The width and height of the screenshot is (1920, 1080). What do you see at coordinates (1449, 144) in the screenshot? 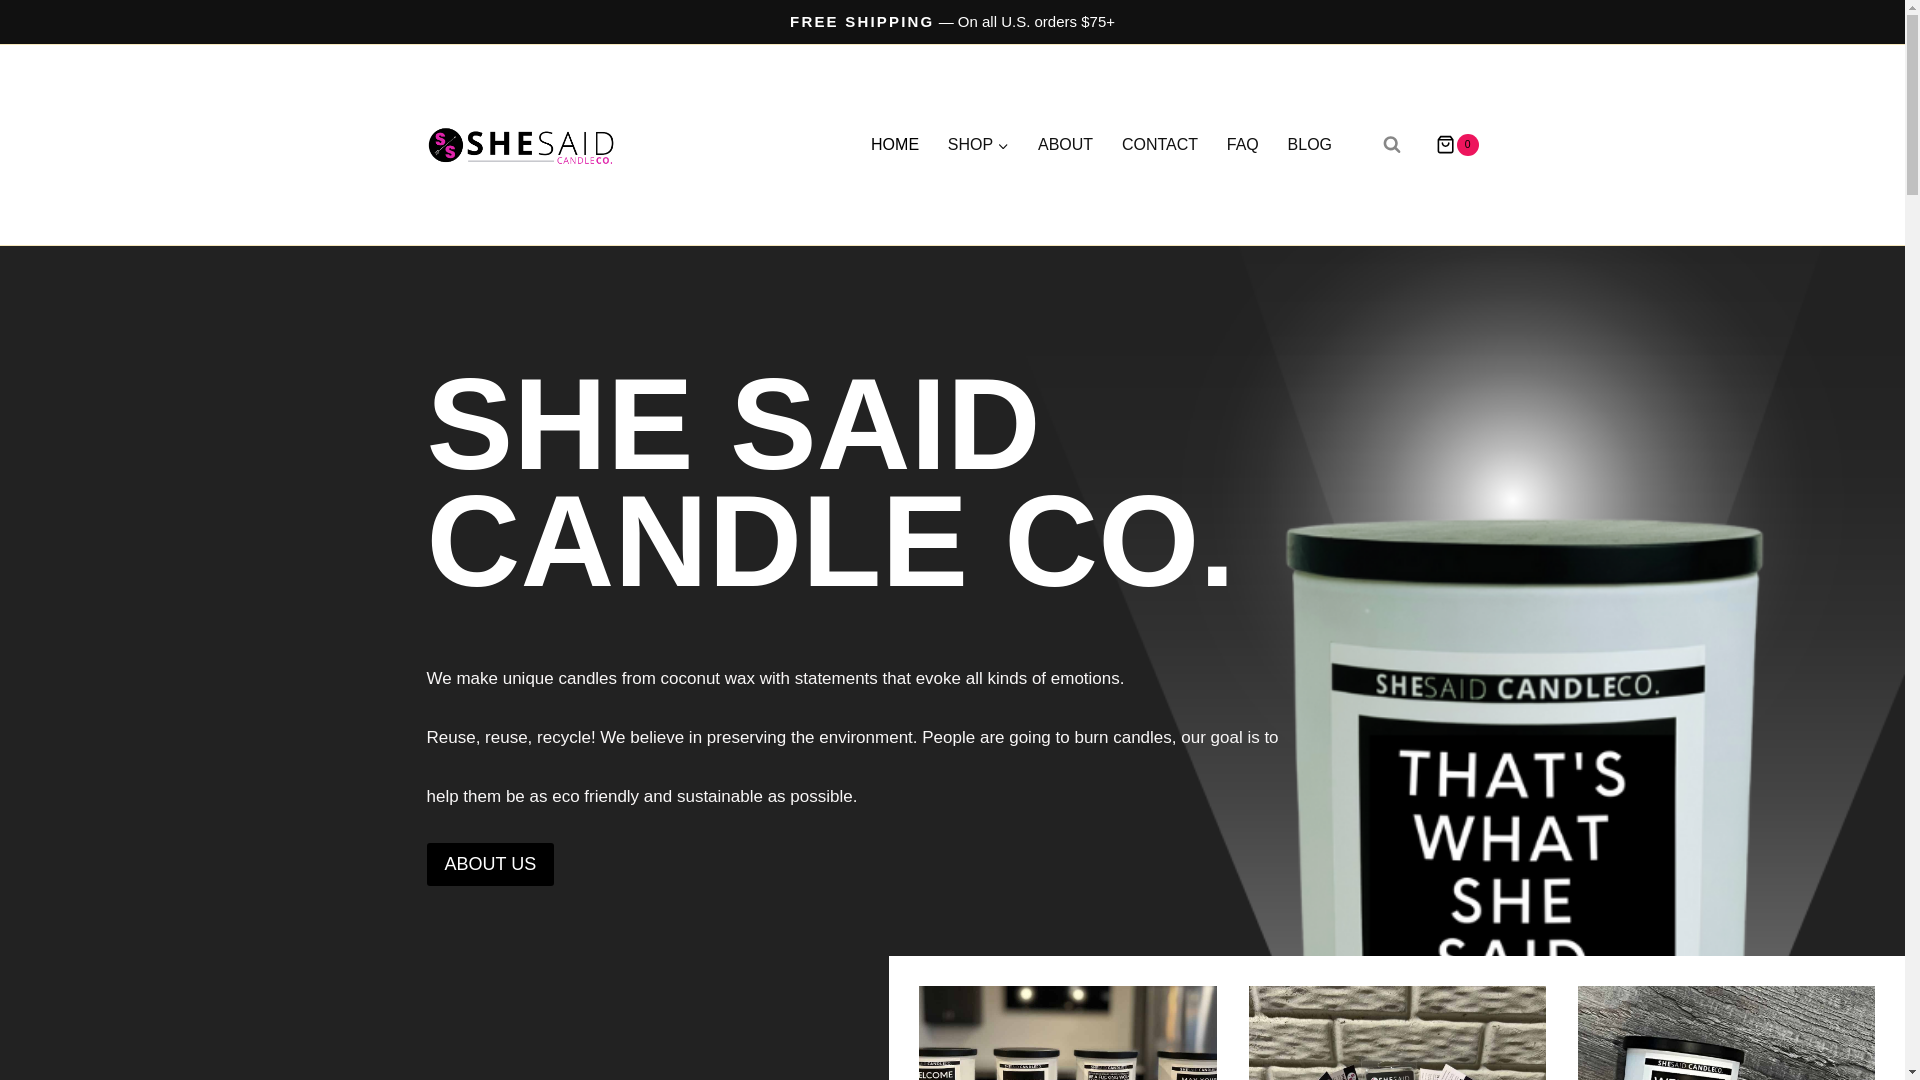
I see `0` at bounding box center [1449, 144].